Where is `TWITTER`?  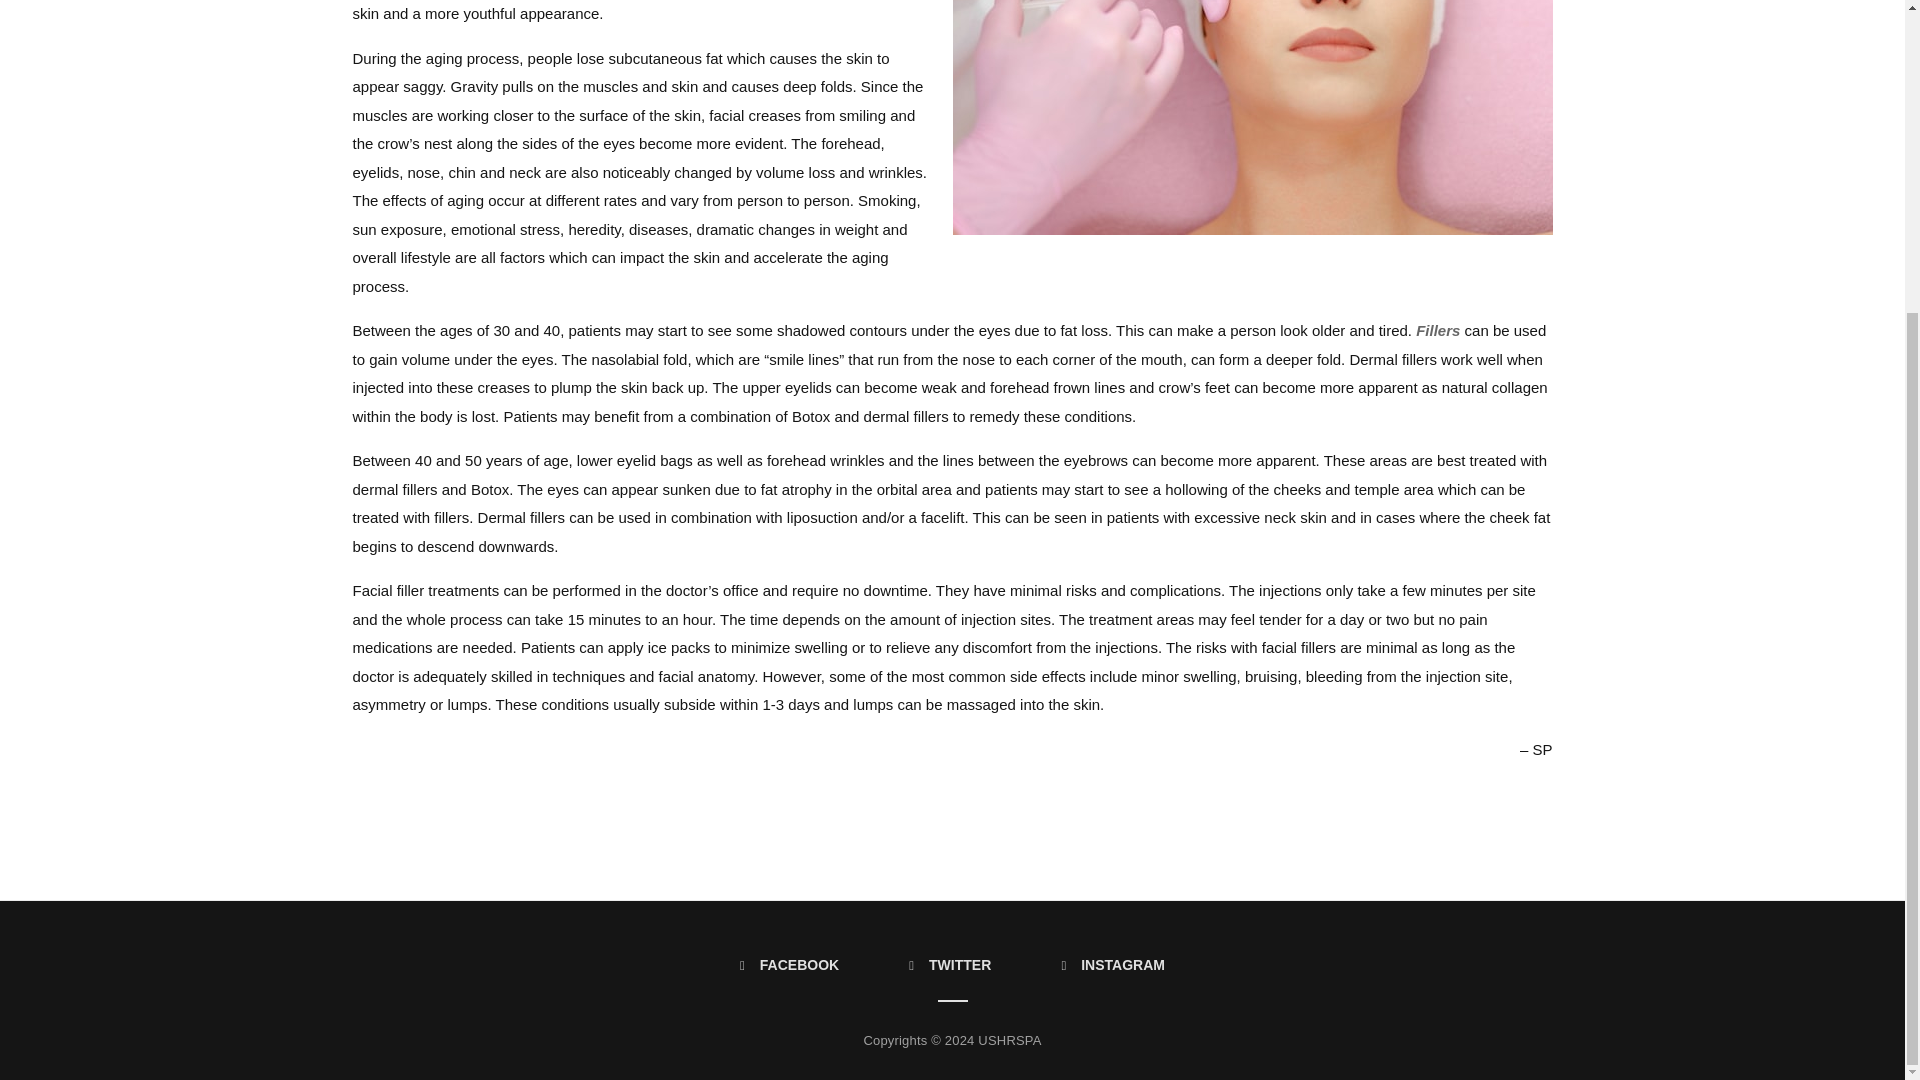 TWITTER is located at coordinates (949, 964).